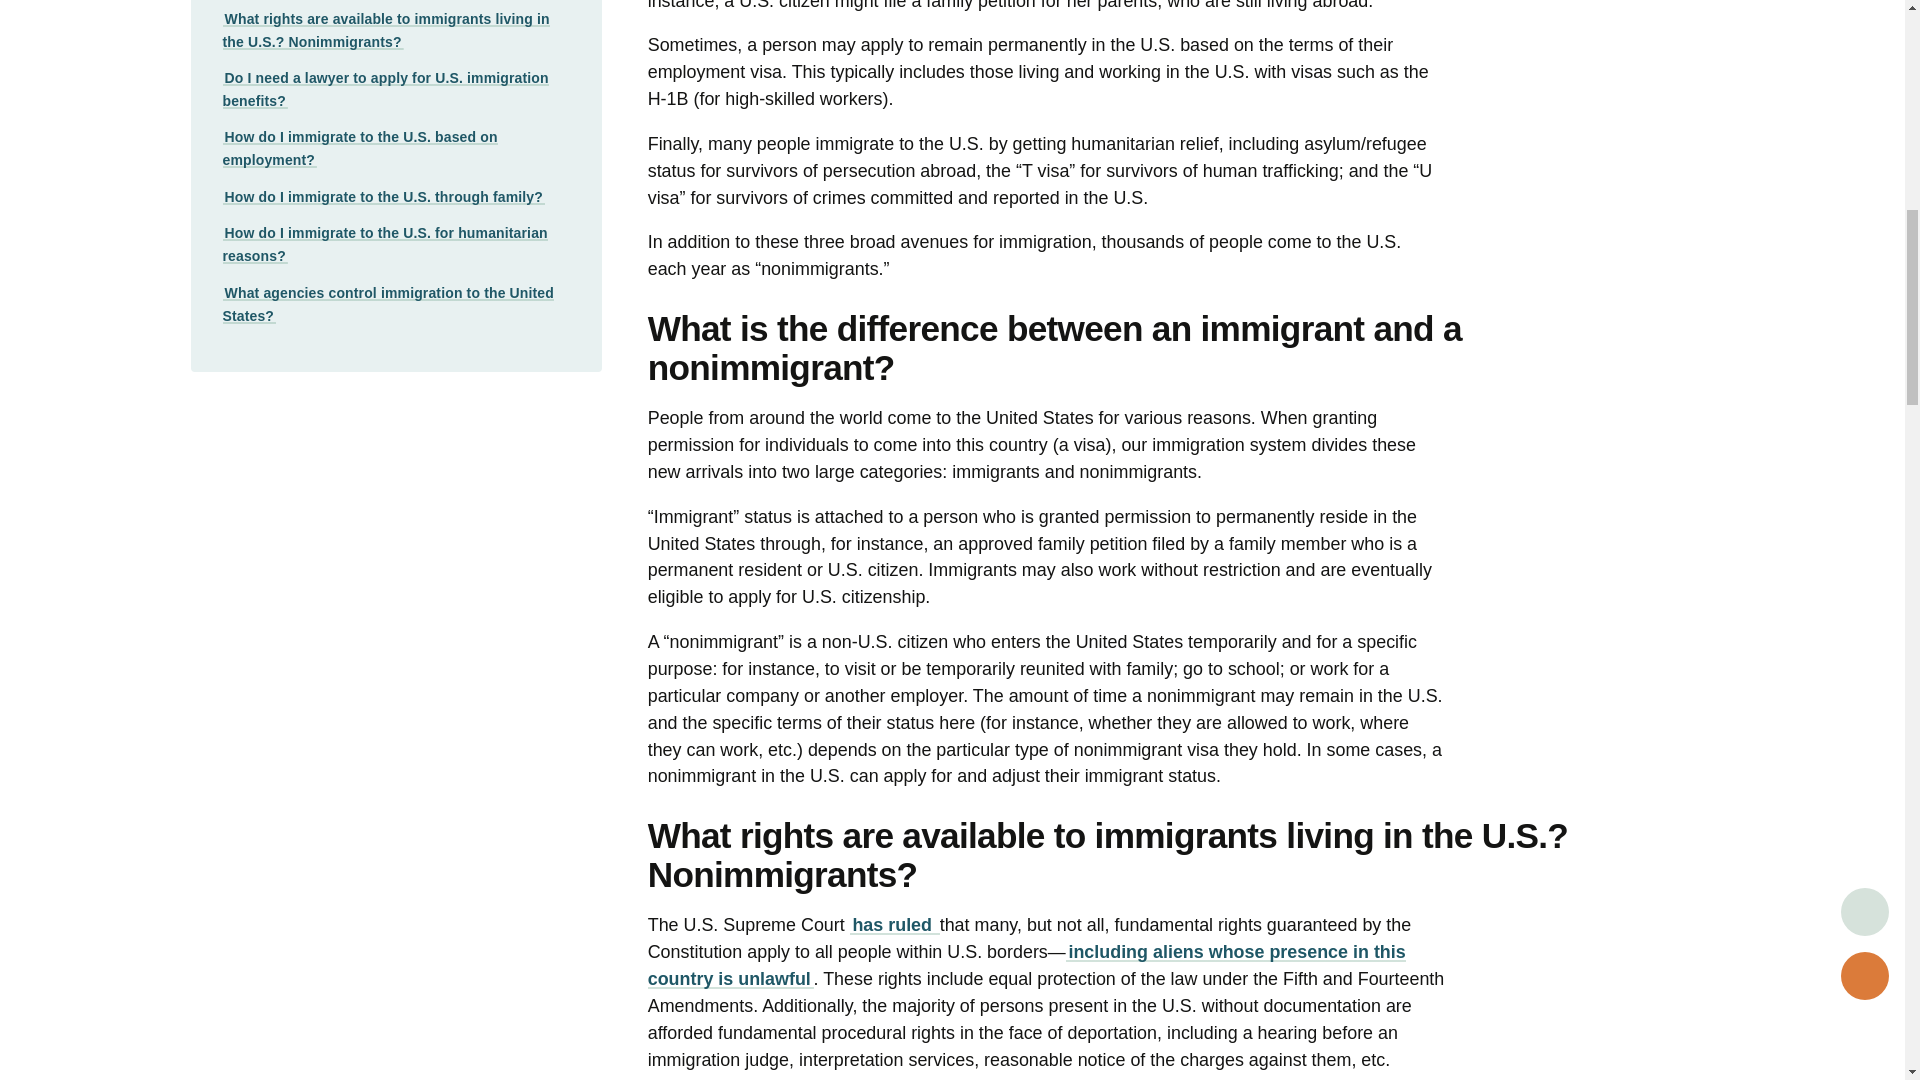  What do you see at coordinates (384, 90) in the screenshot?
I see `Do I need a lawyer to apply for U.S. immigration benefits?` at bounding box center [384, 90].